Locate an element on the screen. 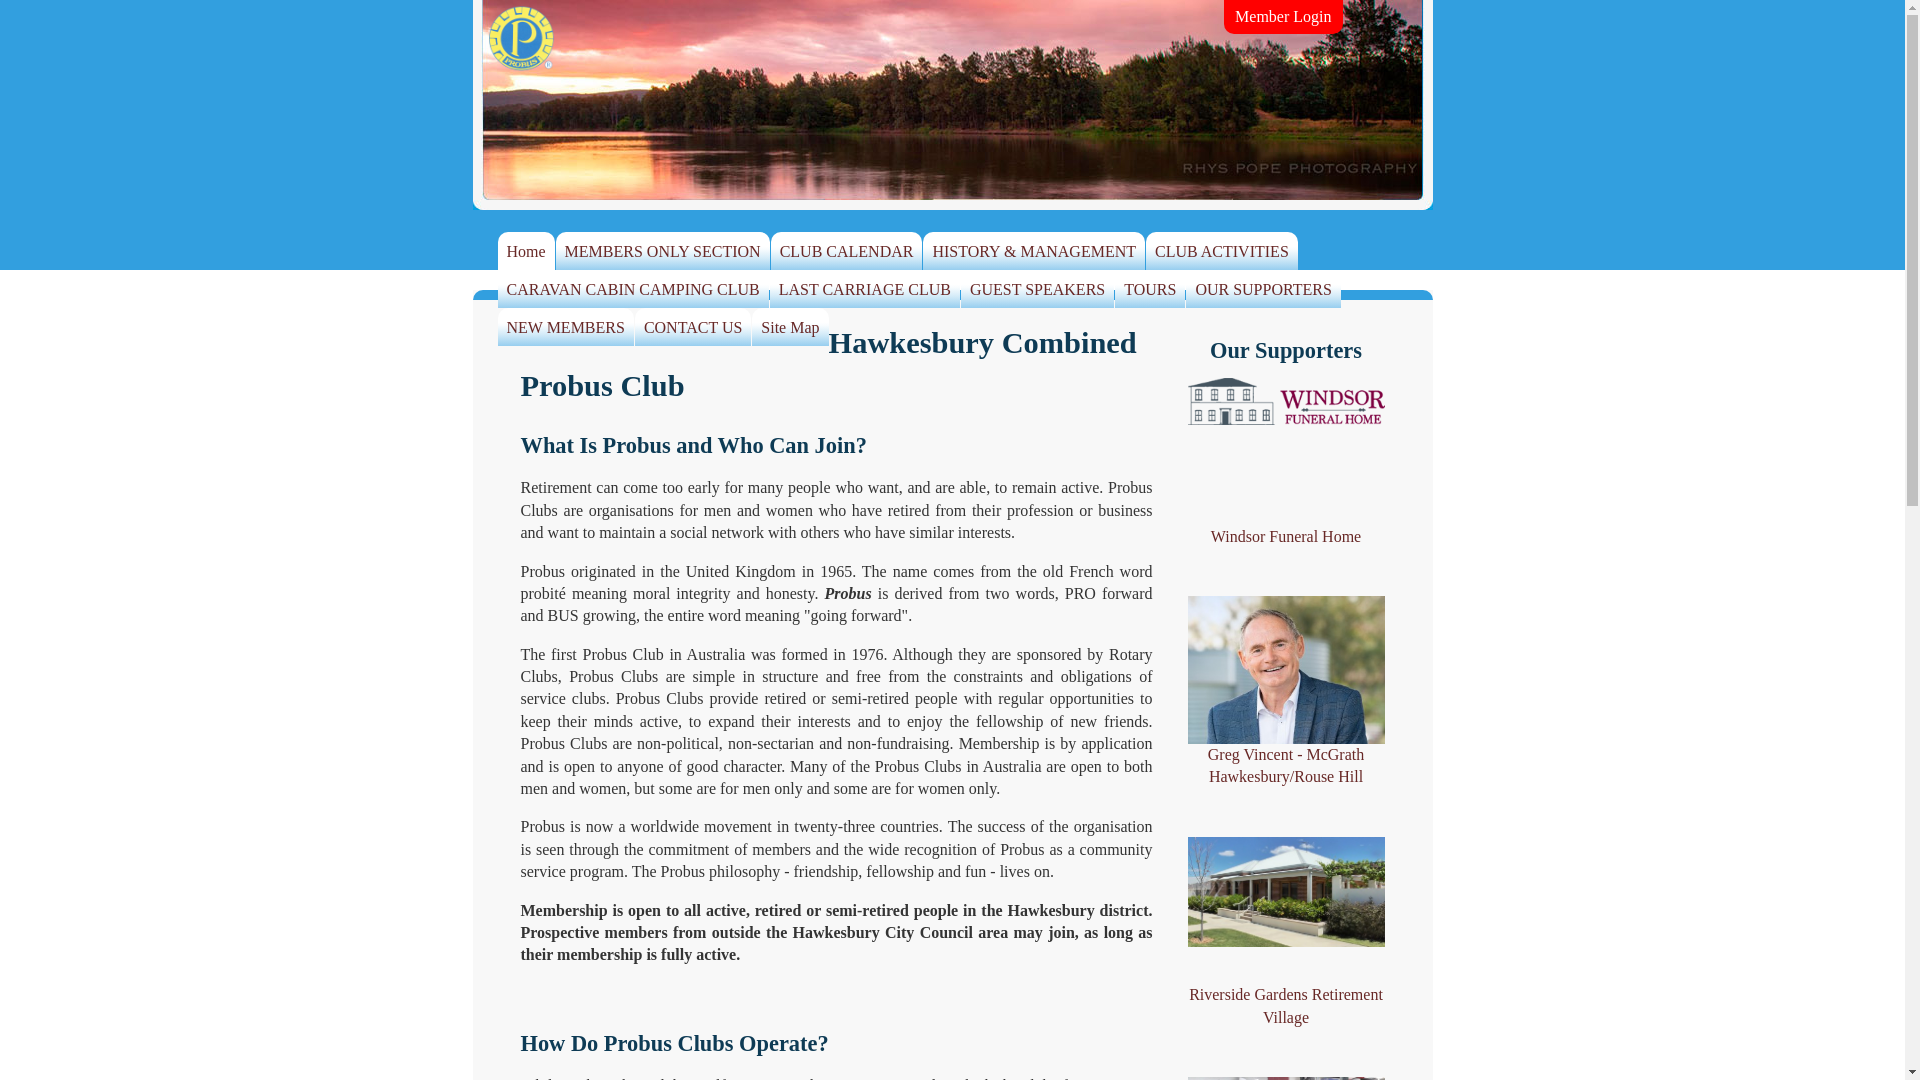 The width and height of the screenshot is (1920, 1080). LAST CARRIAGE CLUB is located at coordinates (865, 290).